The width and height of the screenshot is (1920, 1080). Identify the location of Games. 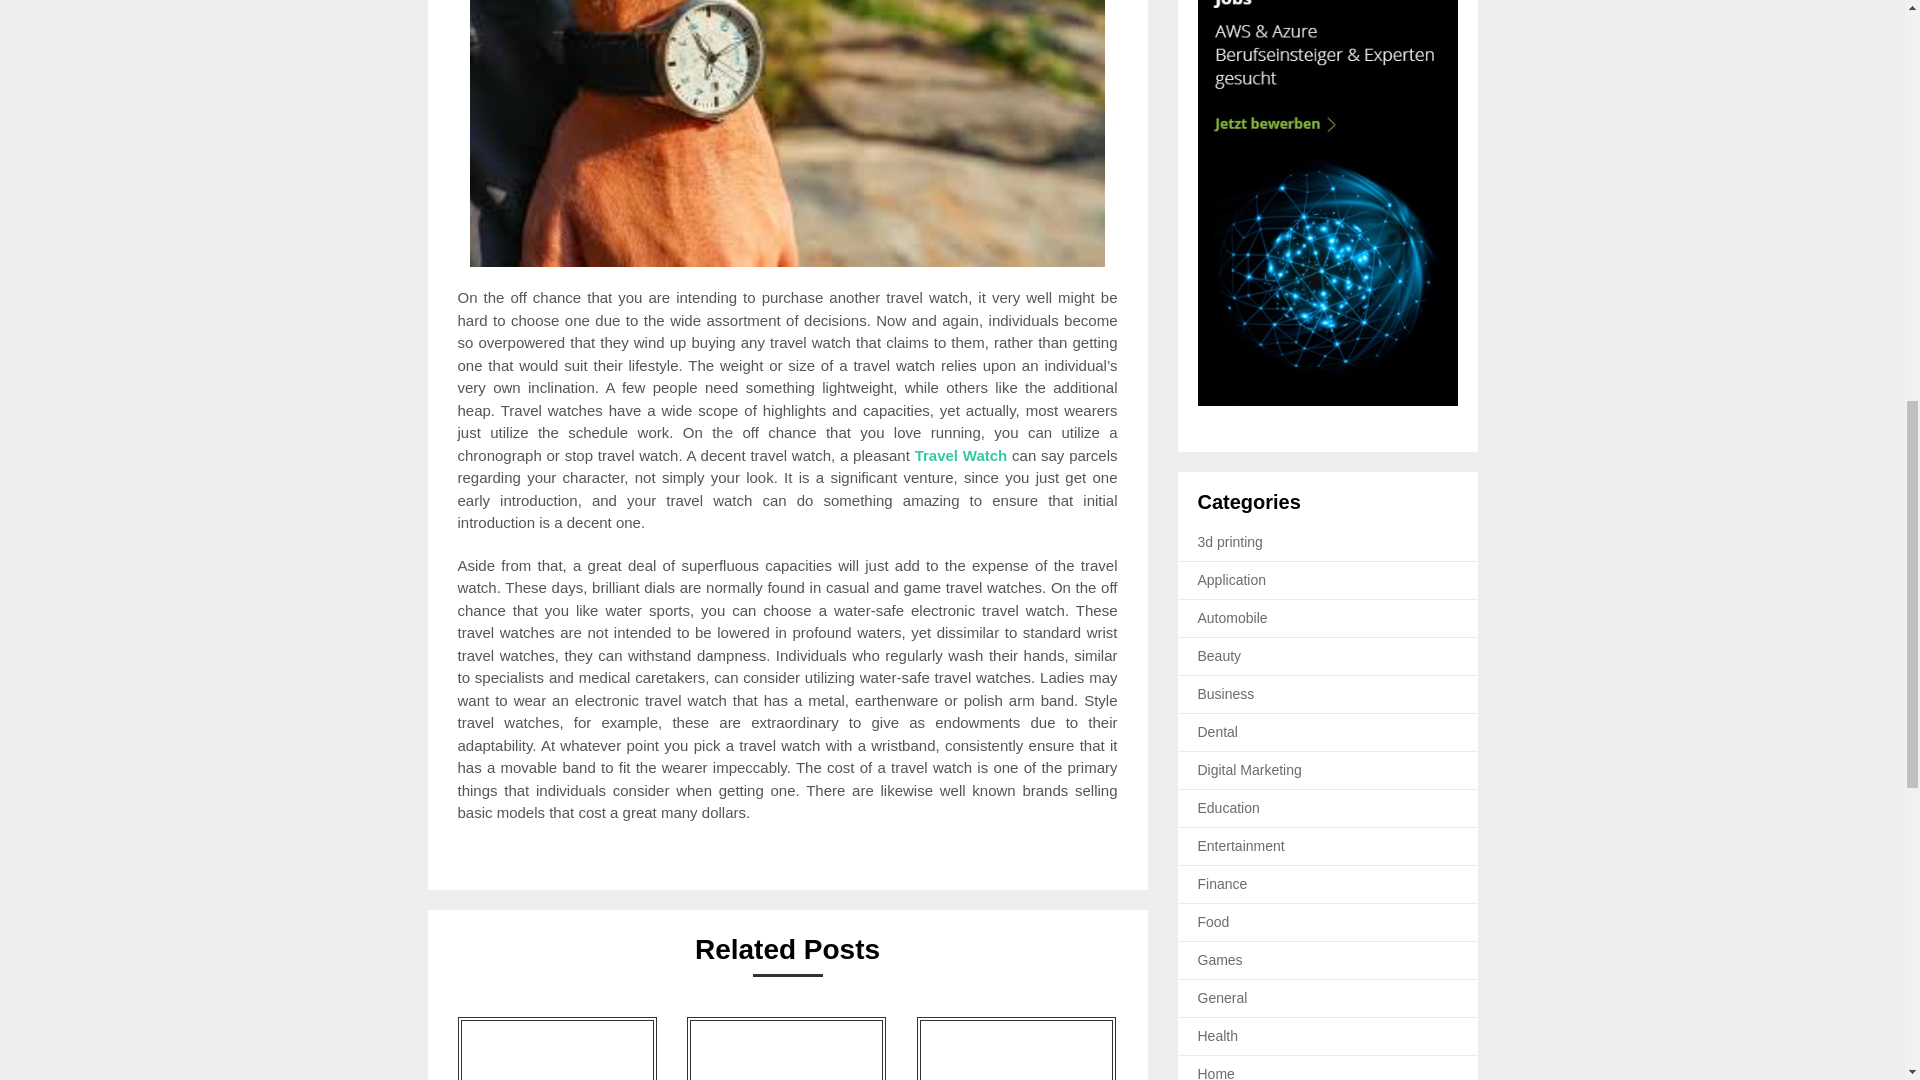
(1220, 959).